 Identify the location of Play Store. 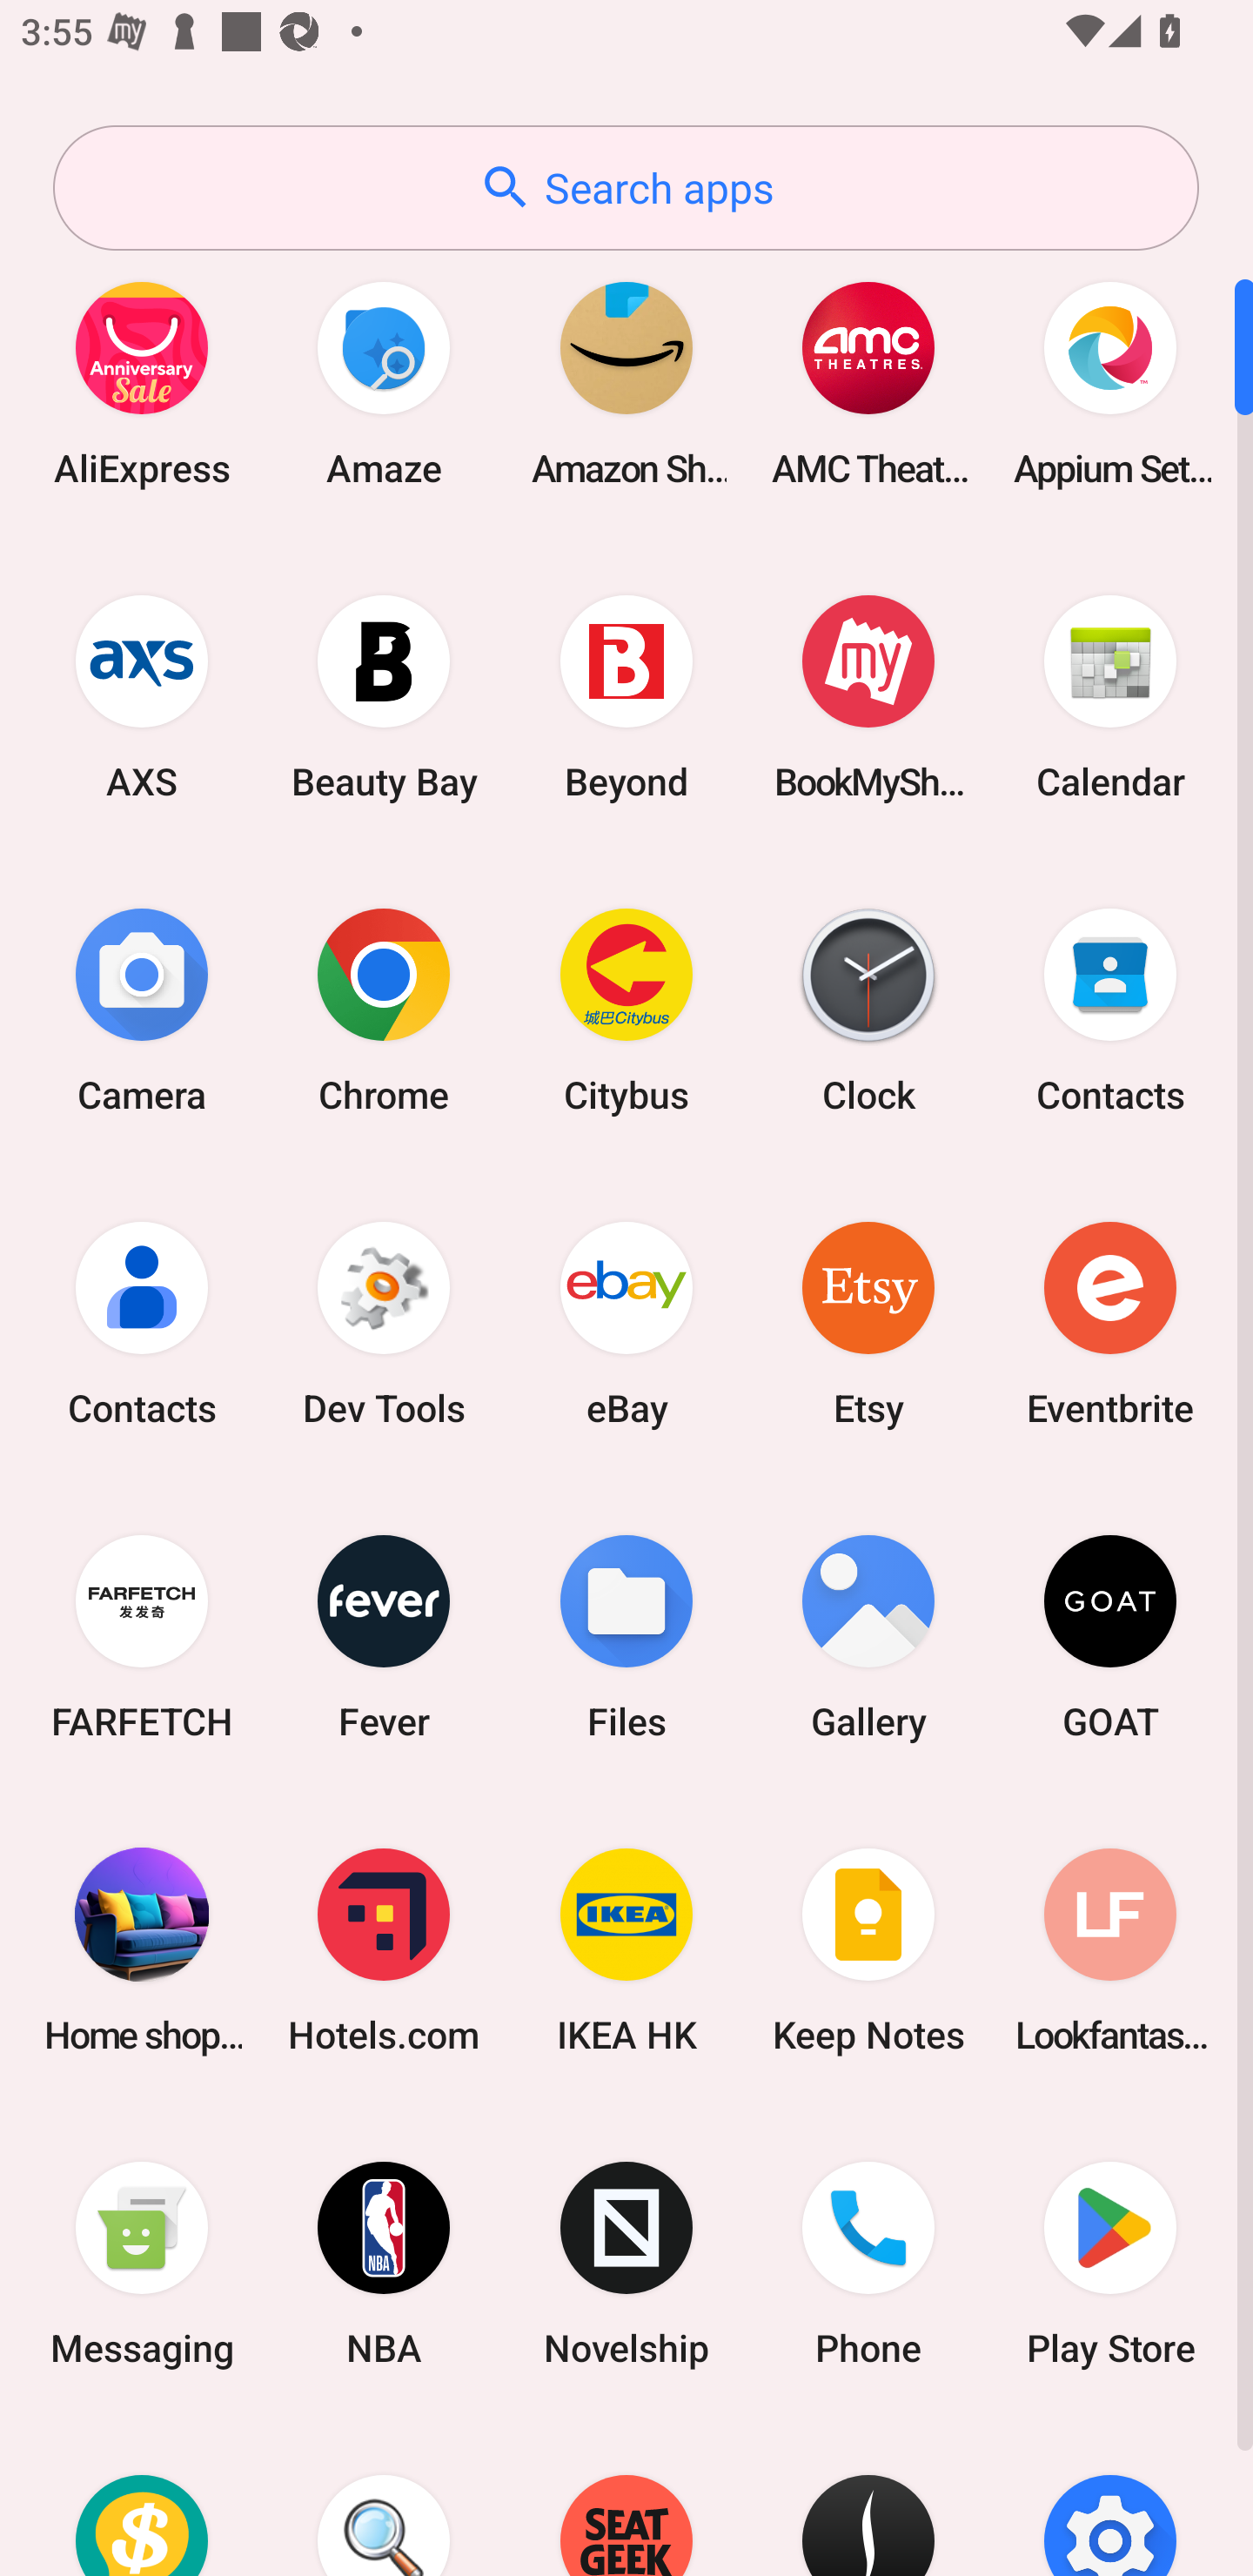
(1110, 2264).